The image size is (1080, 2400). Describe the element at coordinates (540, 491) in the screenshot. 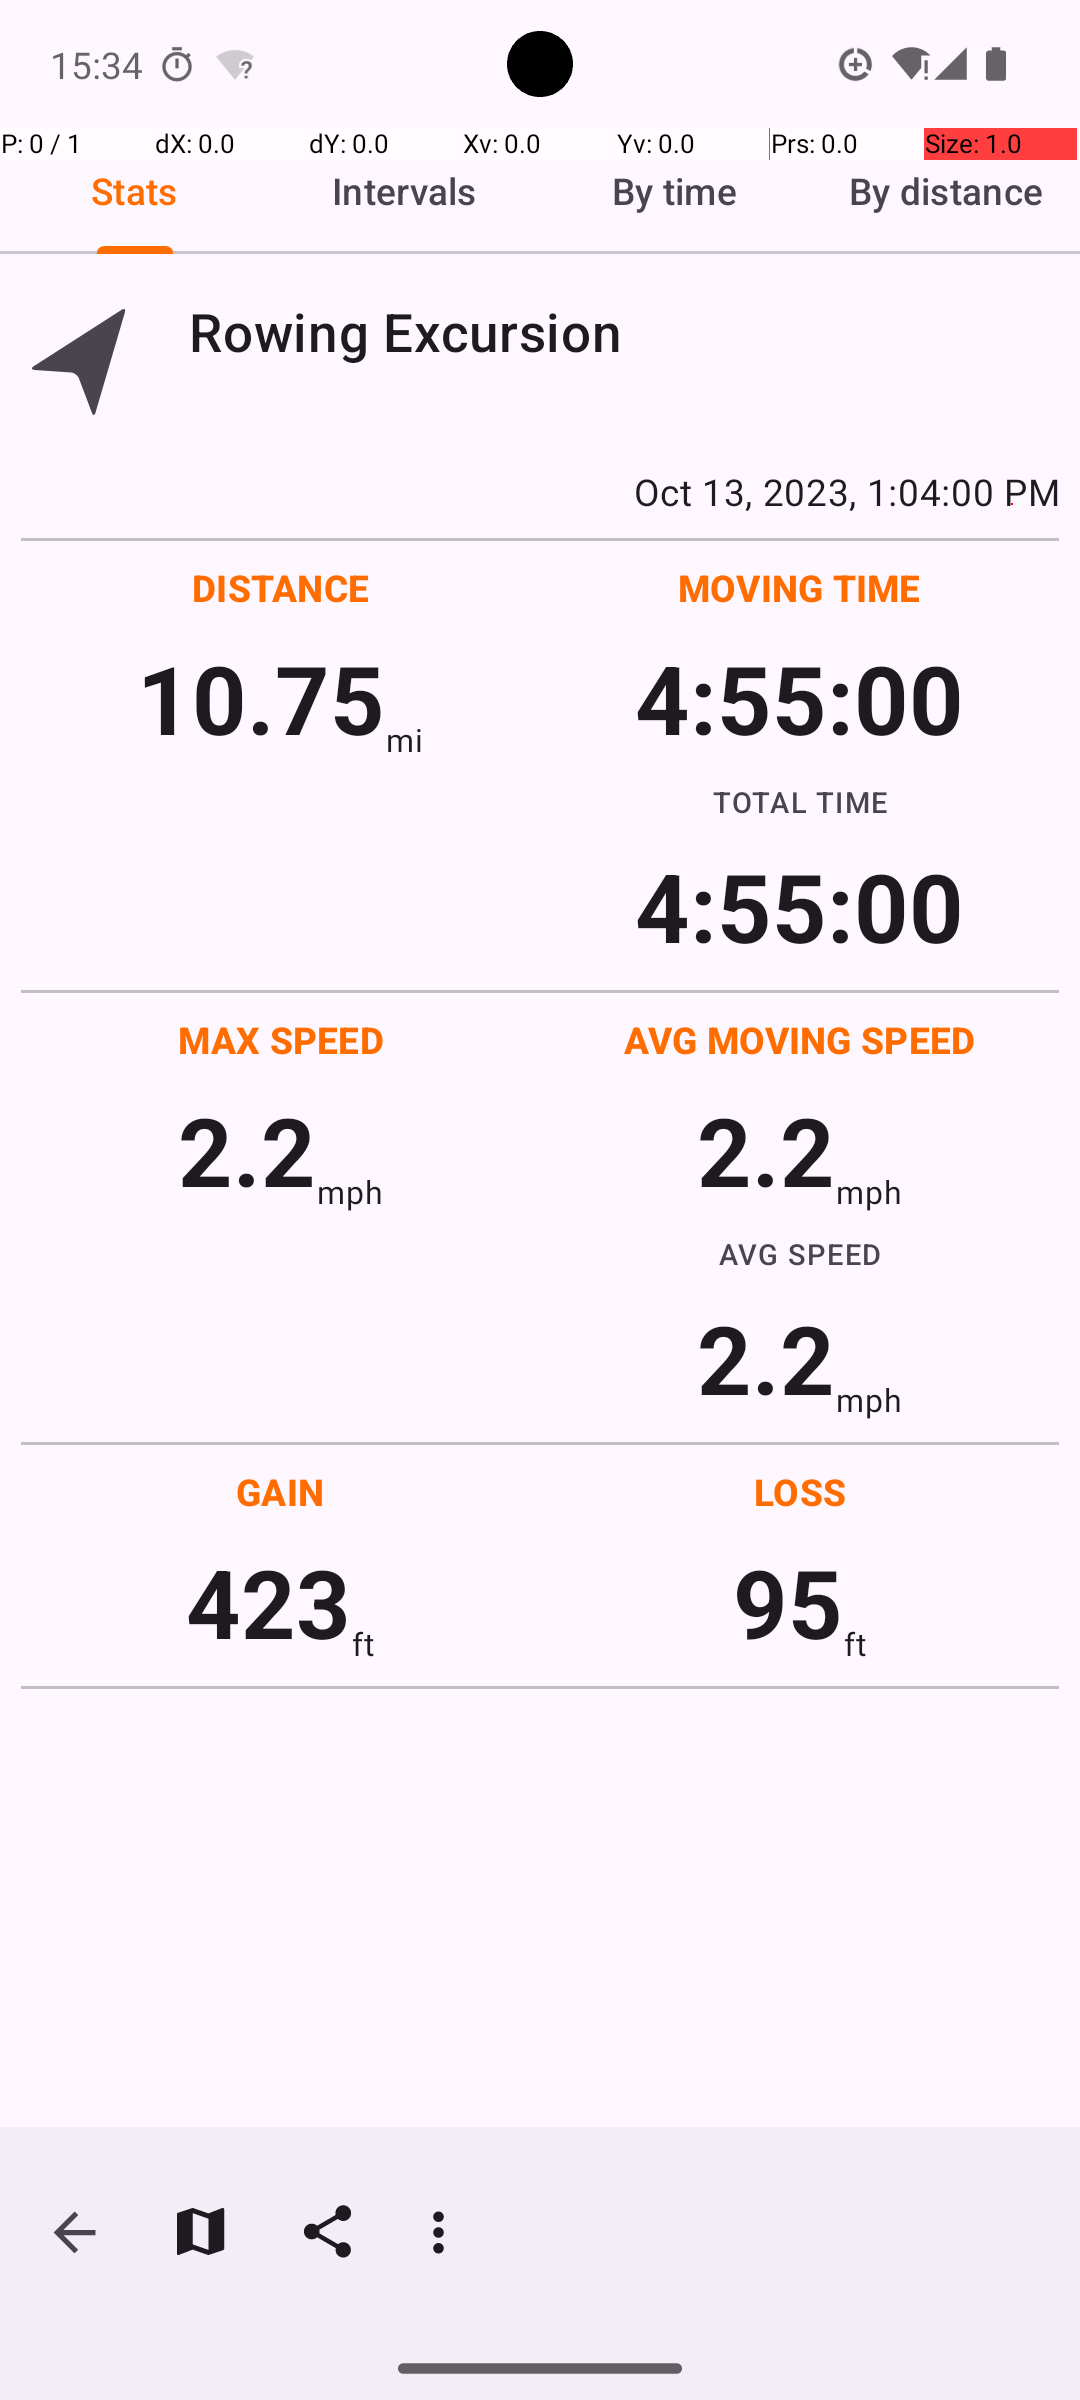

I see `Oct 13, 2023, 1:04:00 PM` at that location.